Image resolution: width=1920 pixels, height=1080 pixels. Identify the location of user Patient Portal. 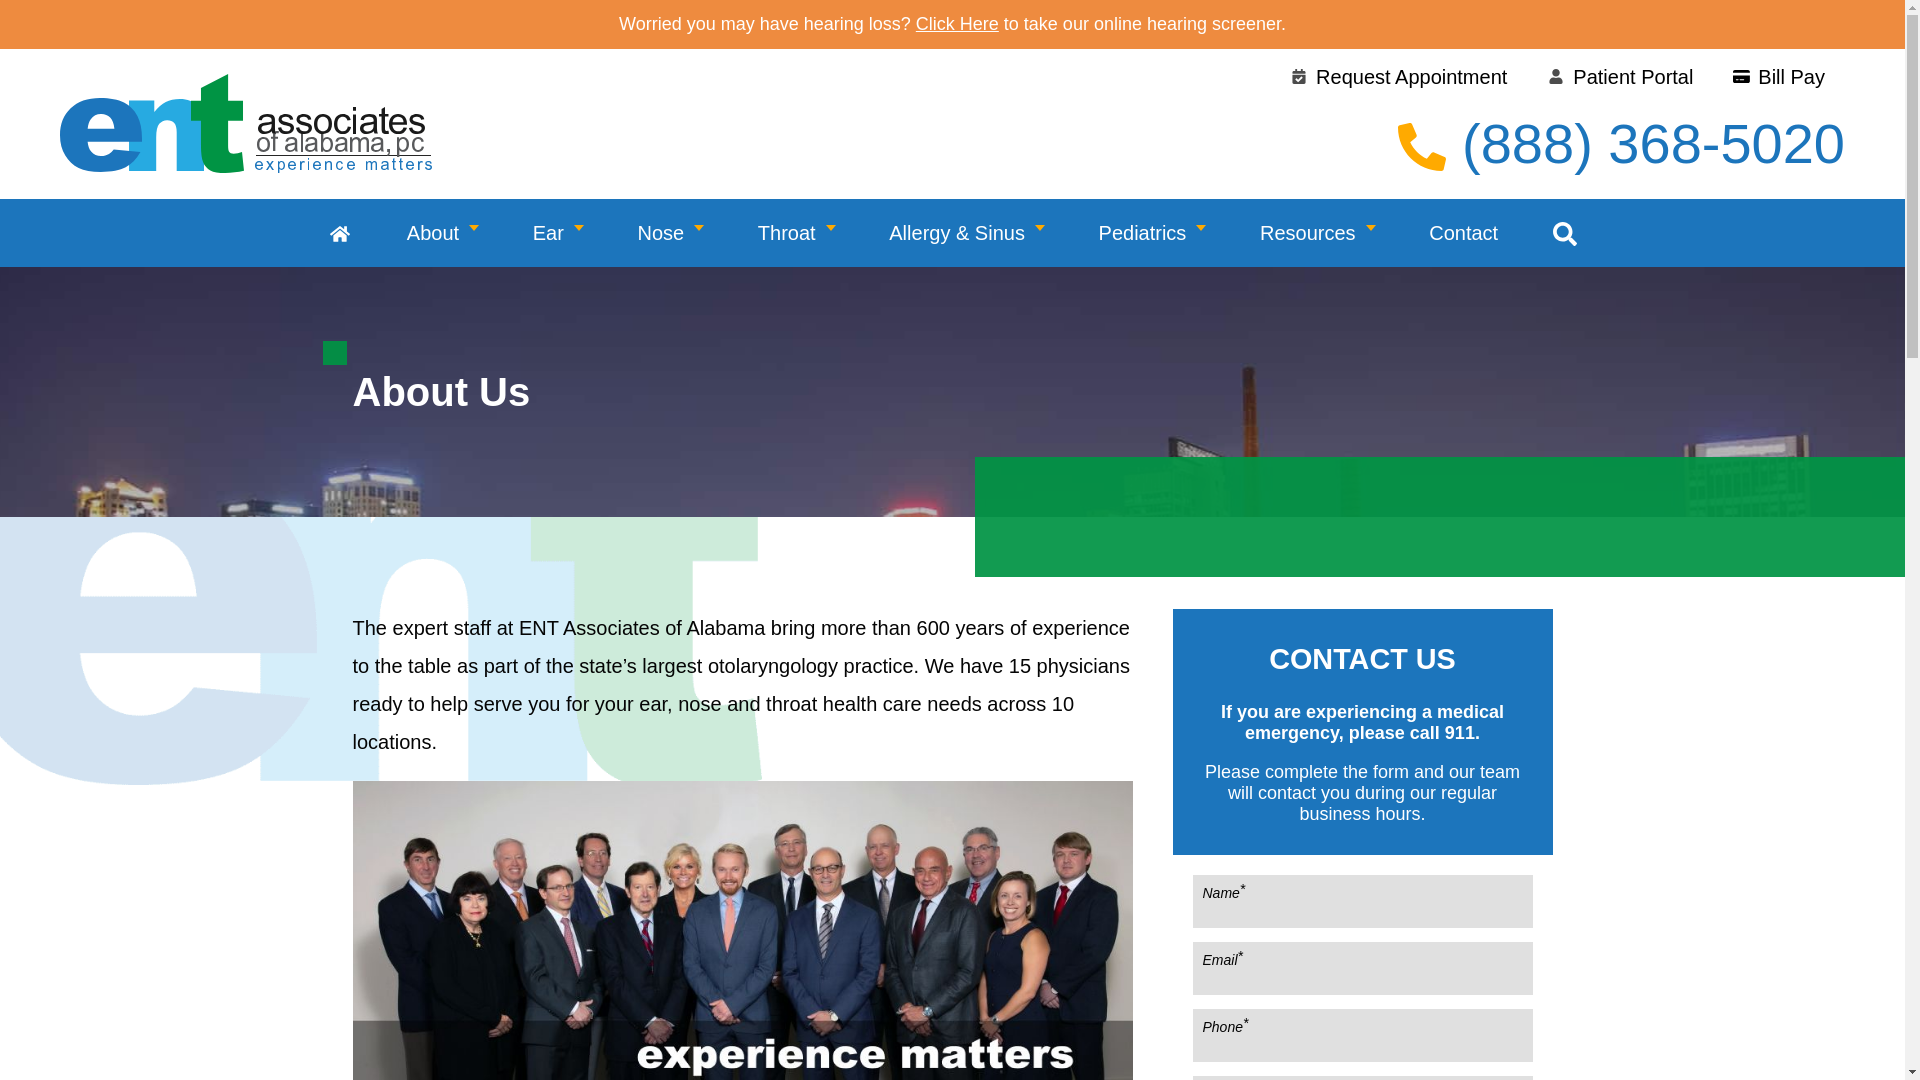
(1620, 76).